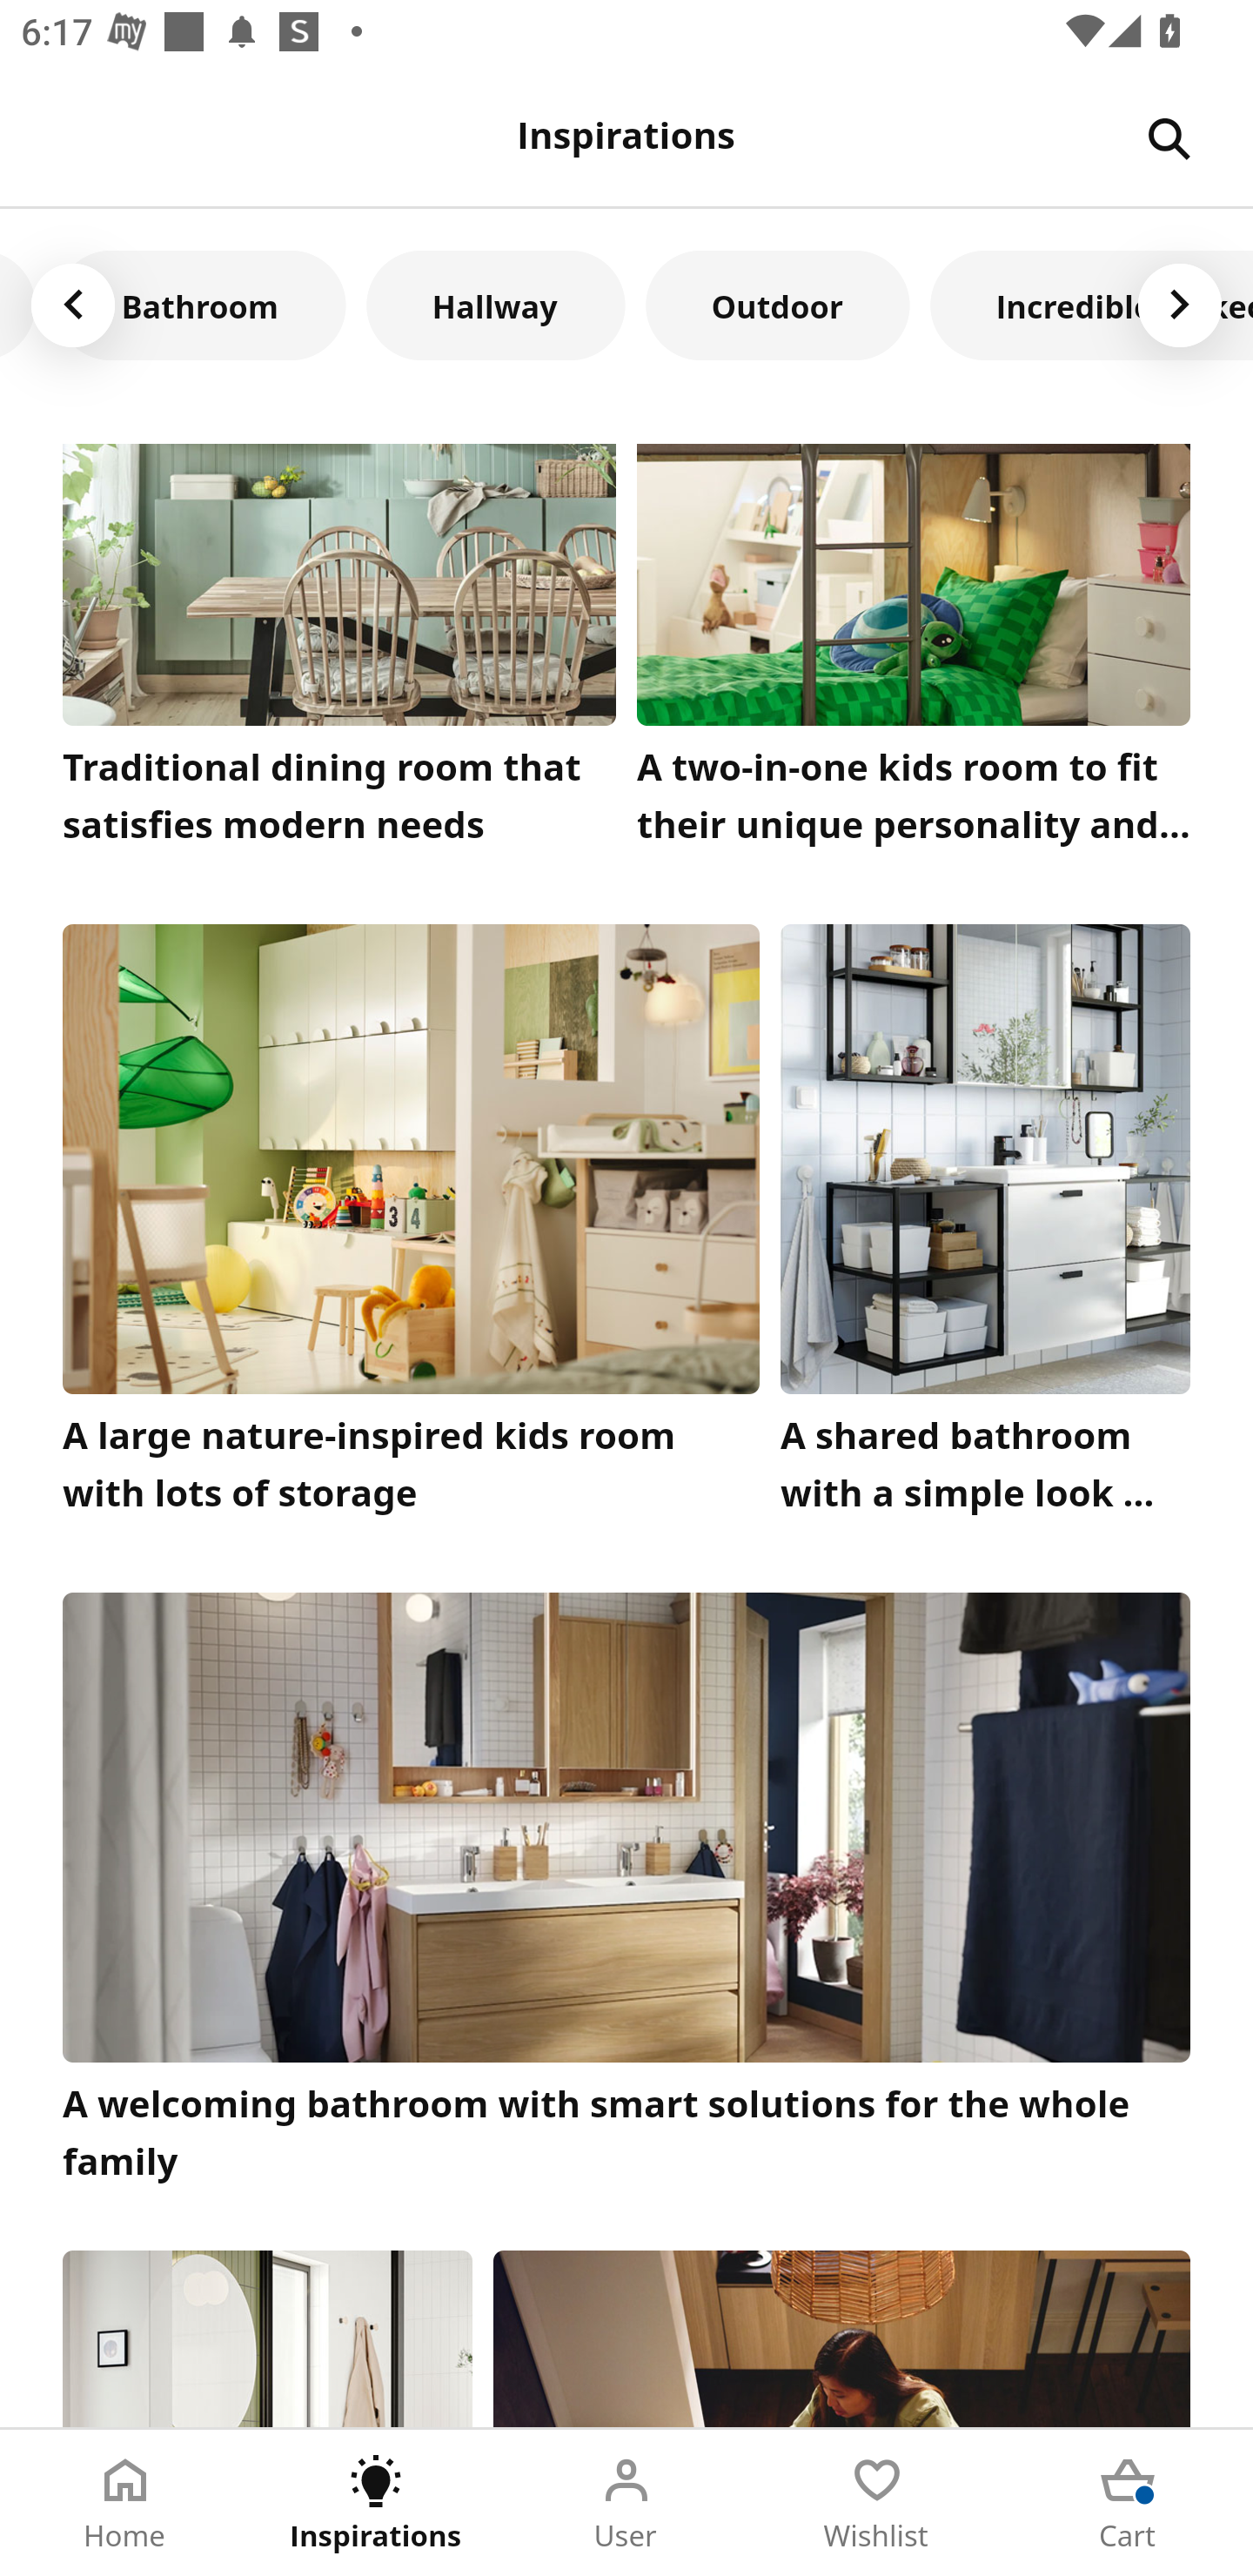 This screenshot has width=1253, height=2576. What do you see at coordinates (200, 305) in the screenshot?
I see `Bathroom` at bounding box center [200, 305].